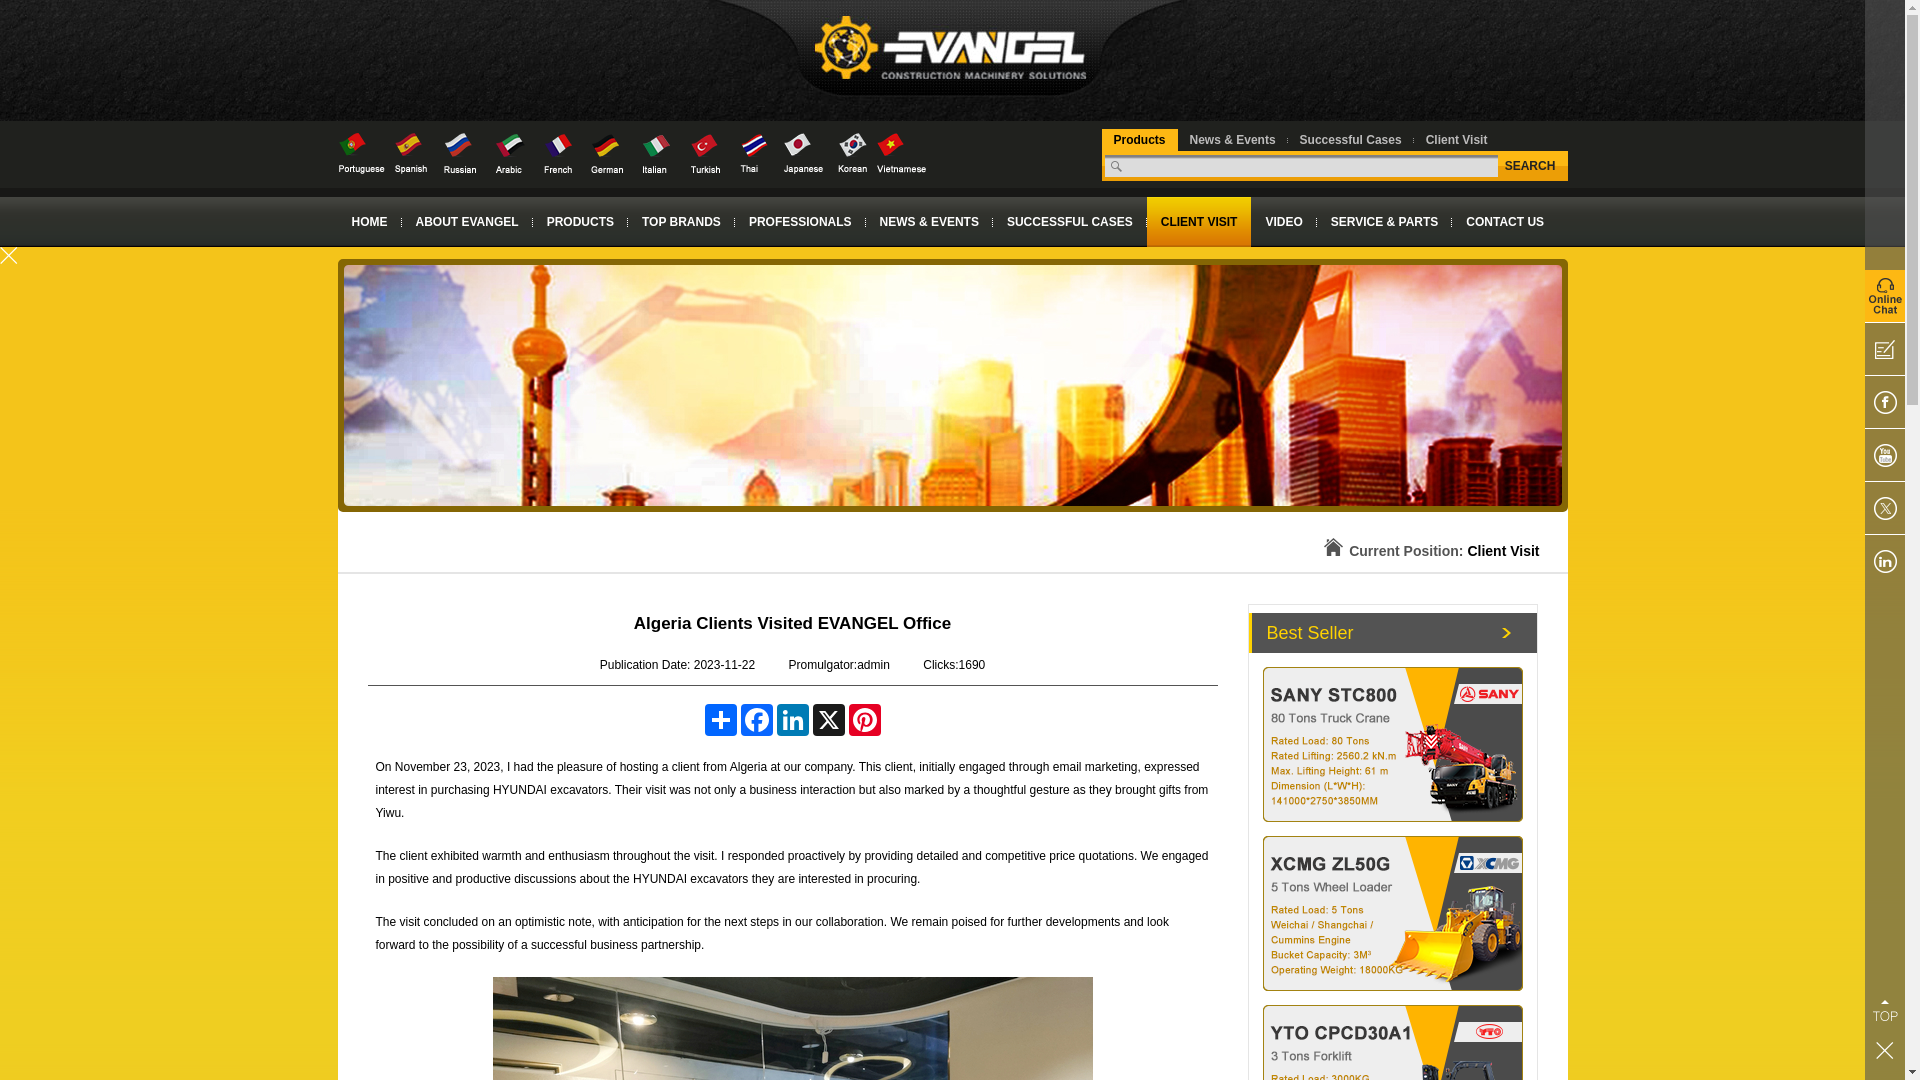 The width and height of the screenshot is (1920, 1080). I want to click on German, so click(606, 152).